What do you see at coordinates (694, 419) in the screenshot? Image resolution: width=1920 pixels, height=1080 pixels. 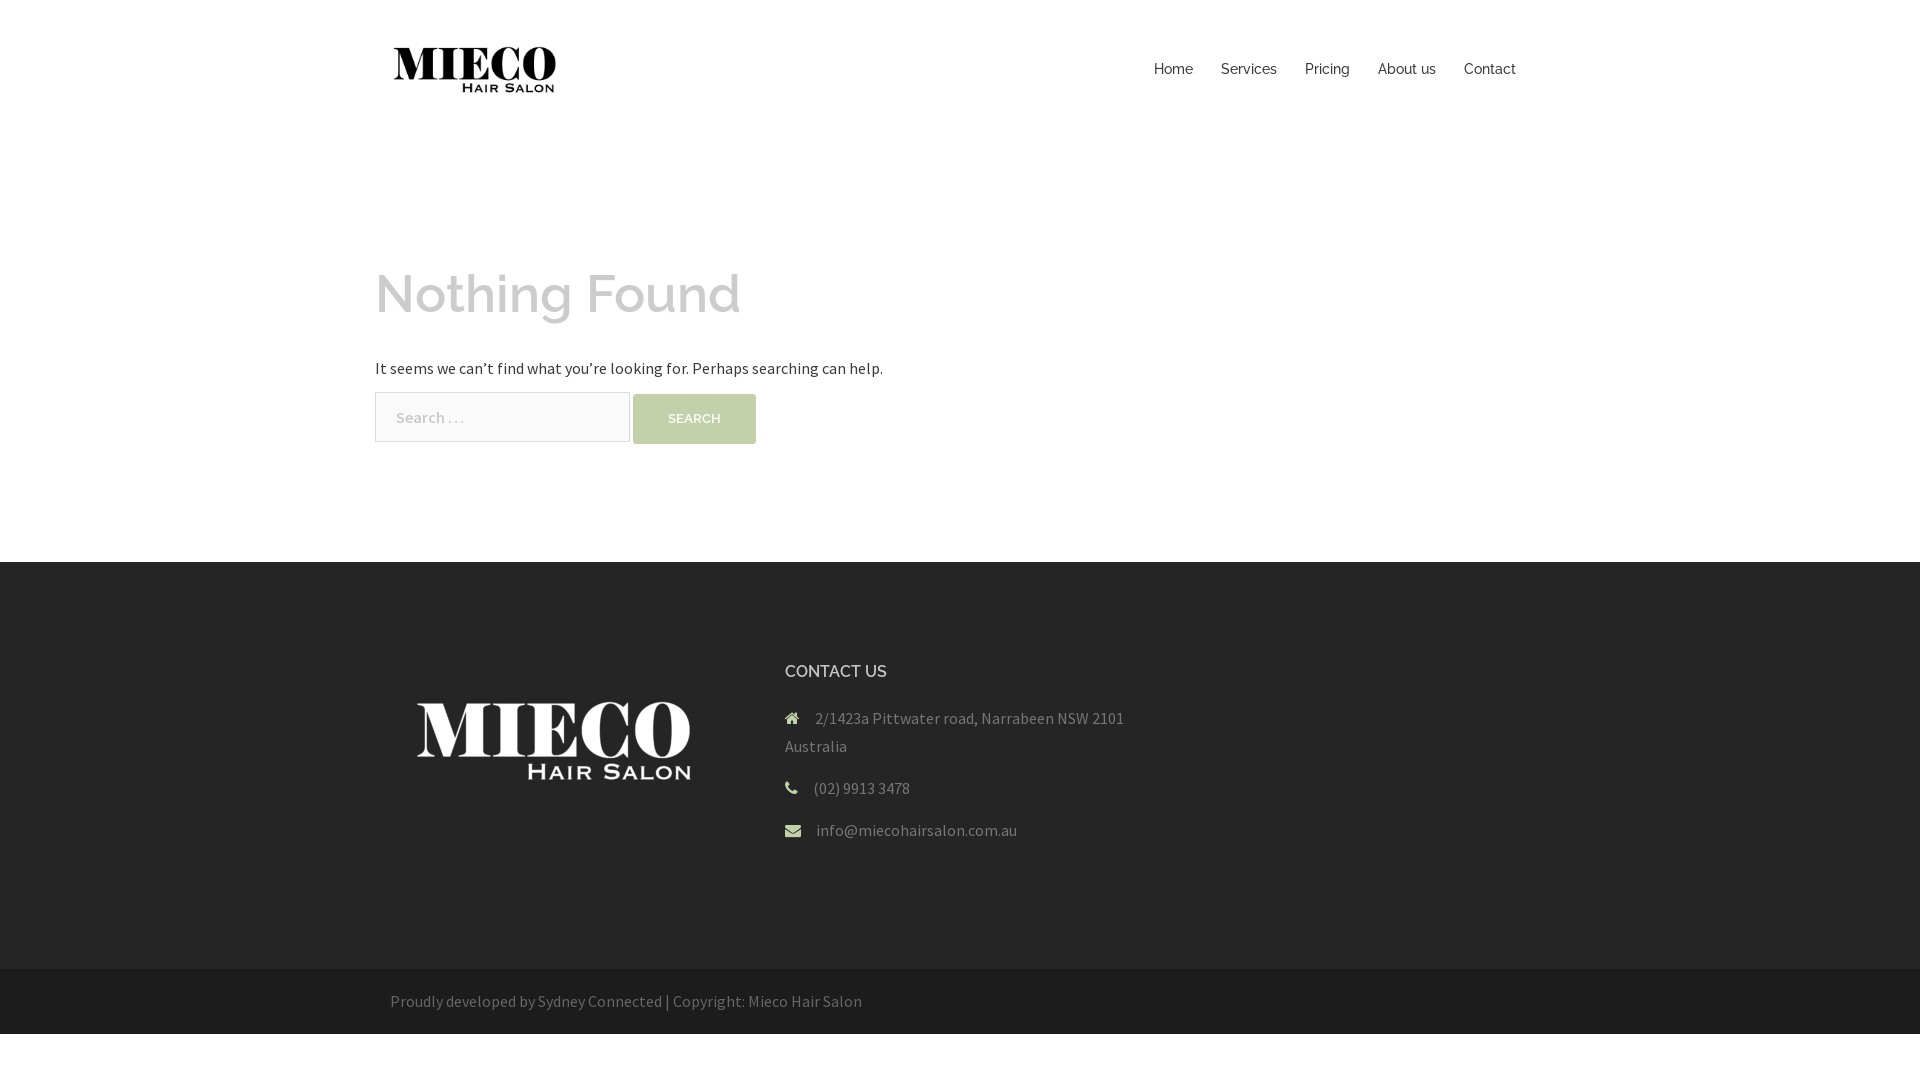 I see `Search` at bounding box center [694, 419].